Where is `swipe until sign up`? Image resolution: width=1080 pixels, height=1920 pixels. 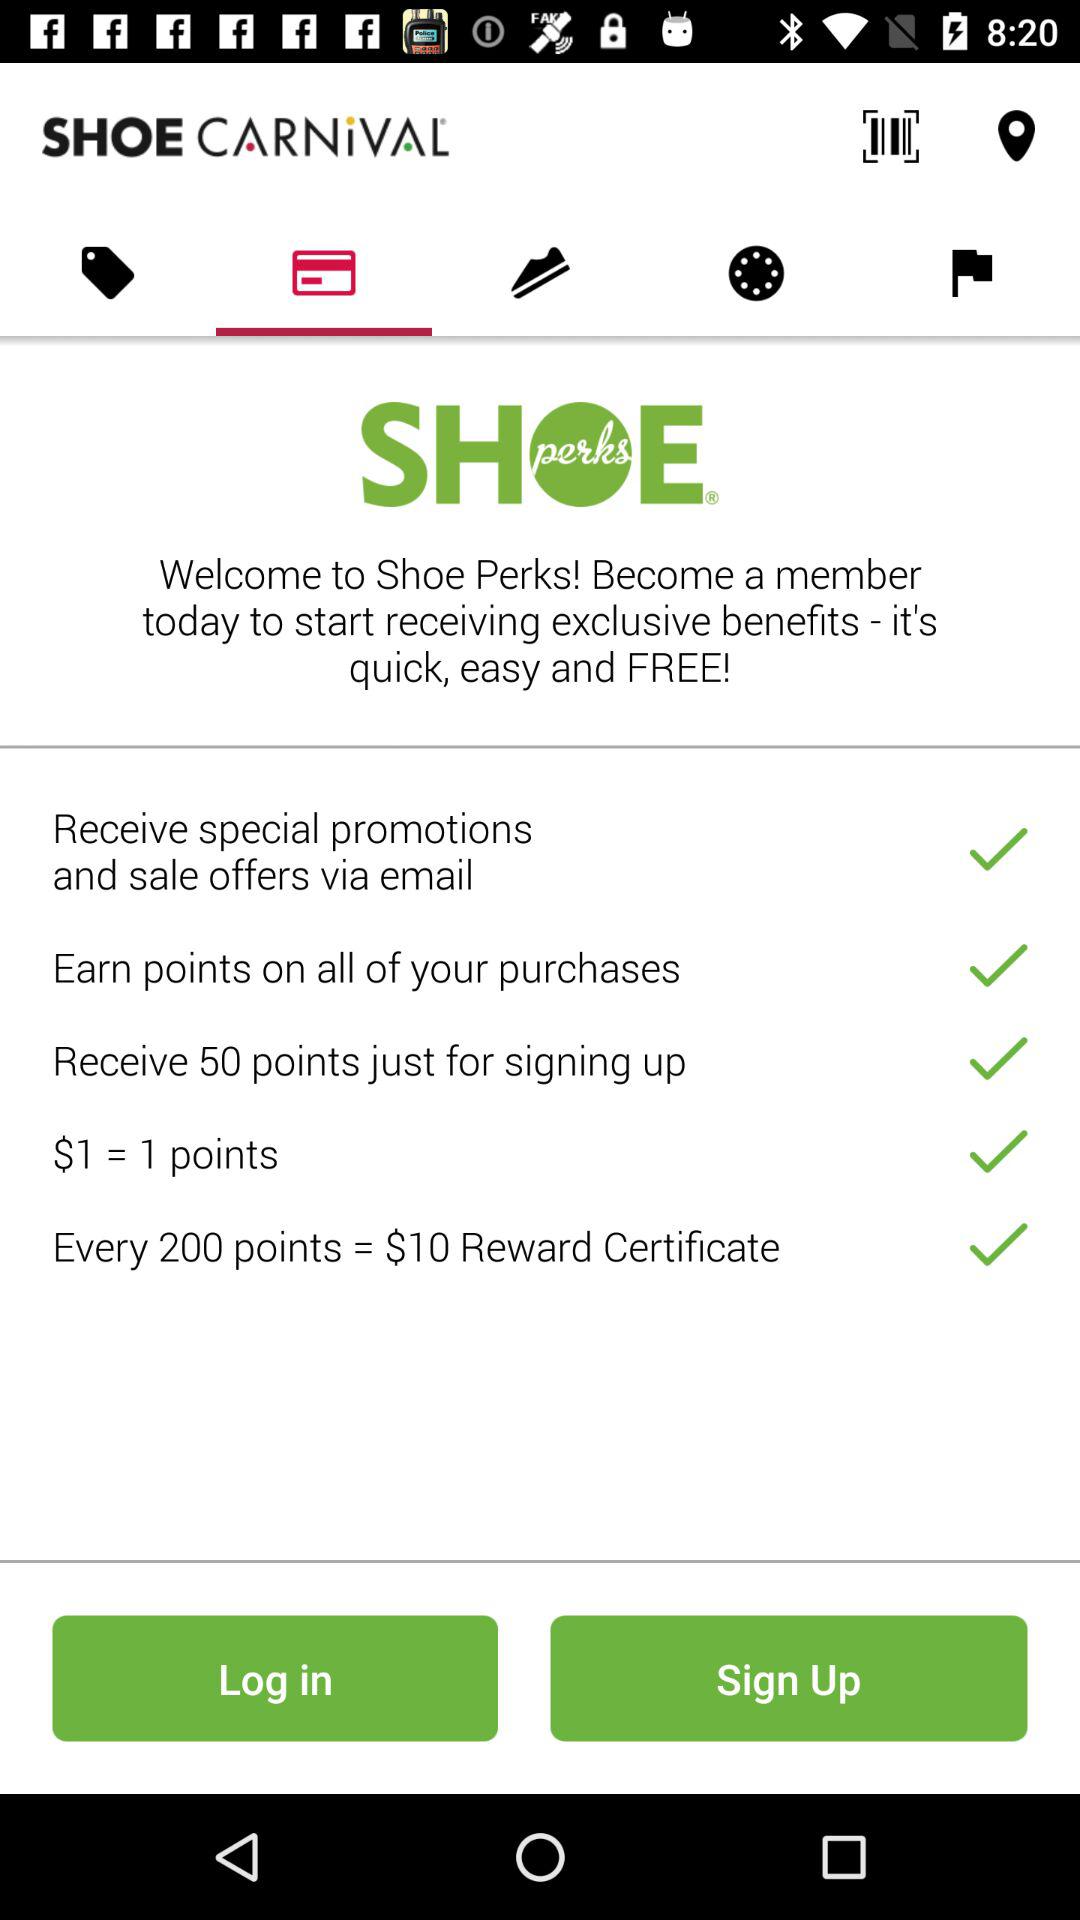
swipe until sign up is located at coordinates (788, 1678).